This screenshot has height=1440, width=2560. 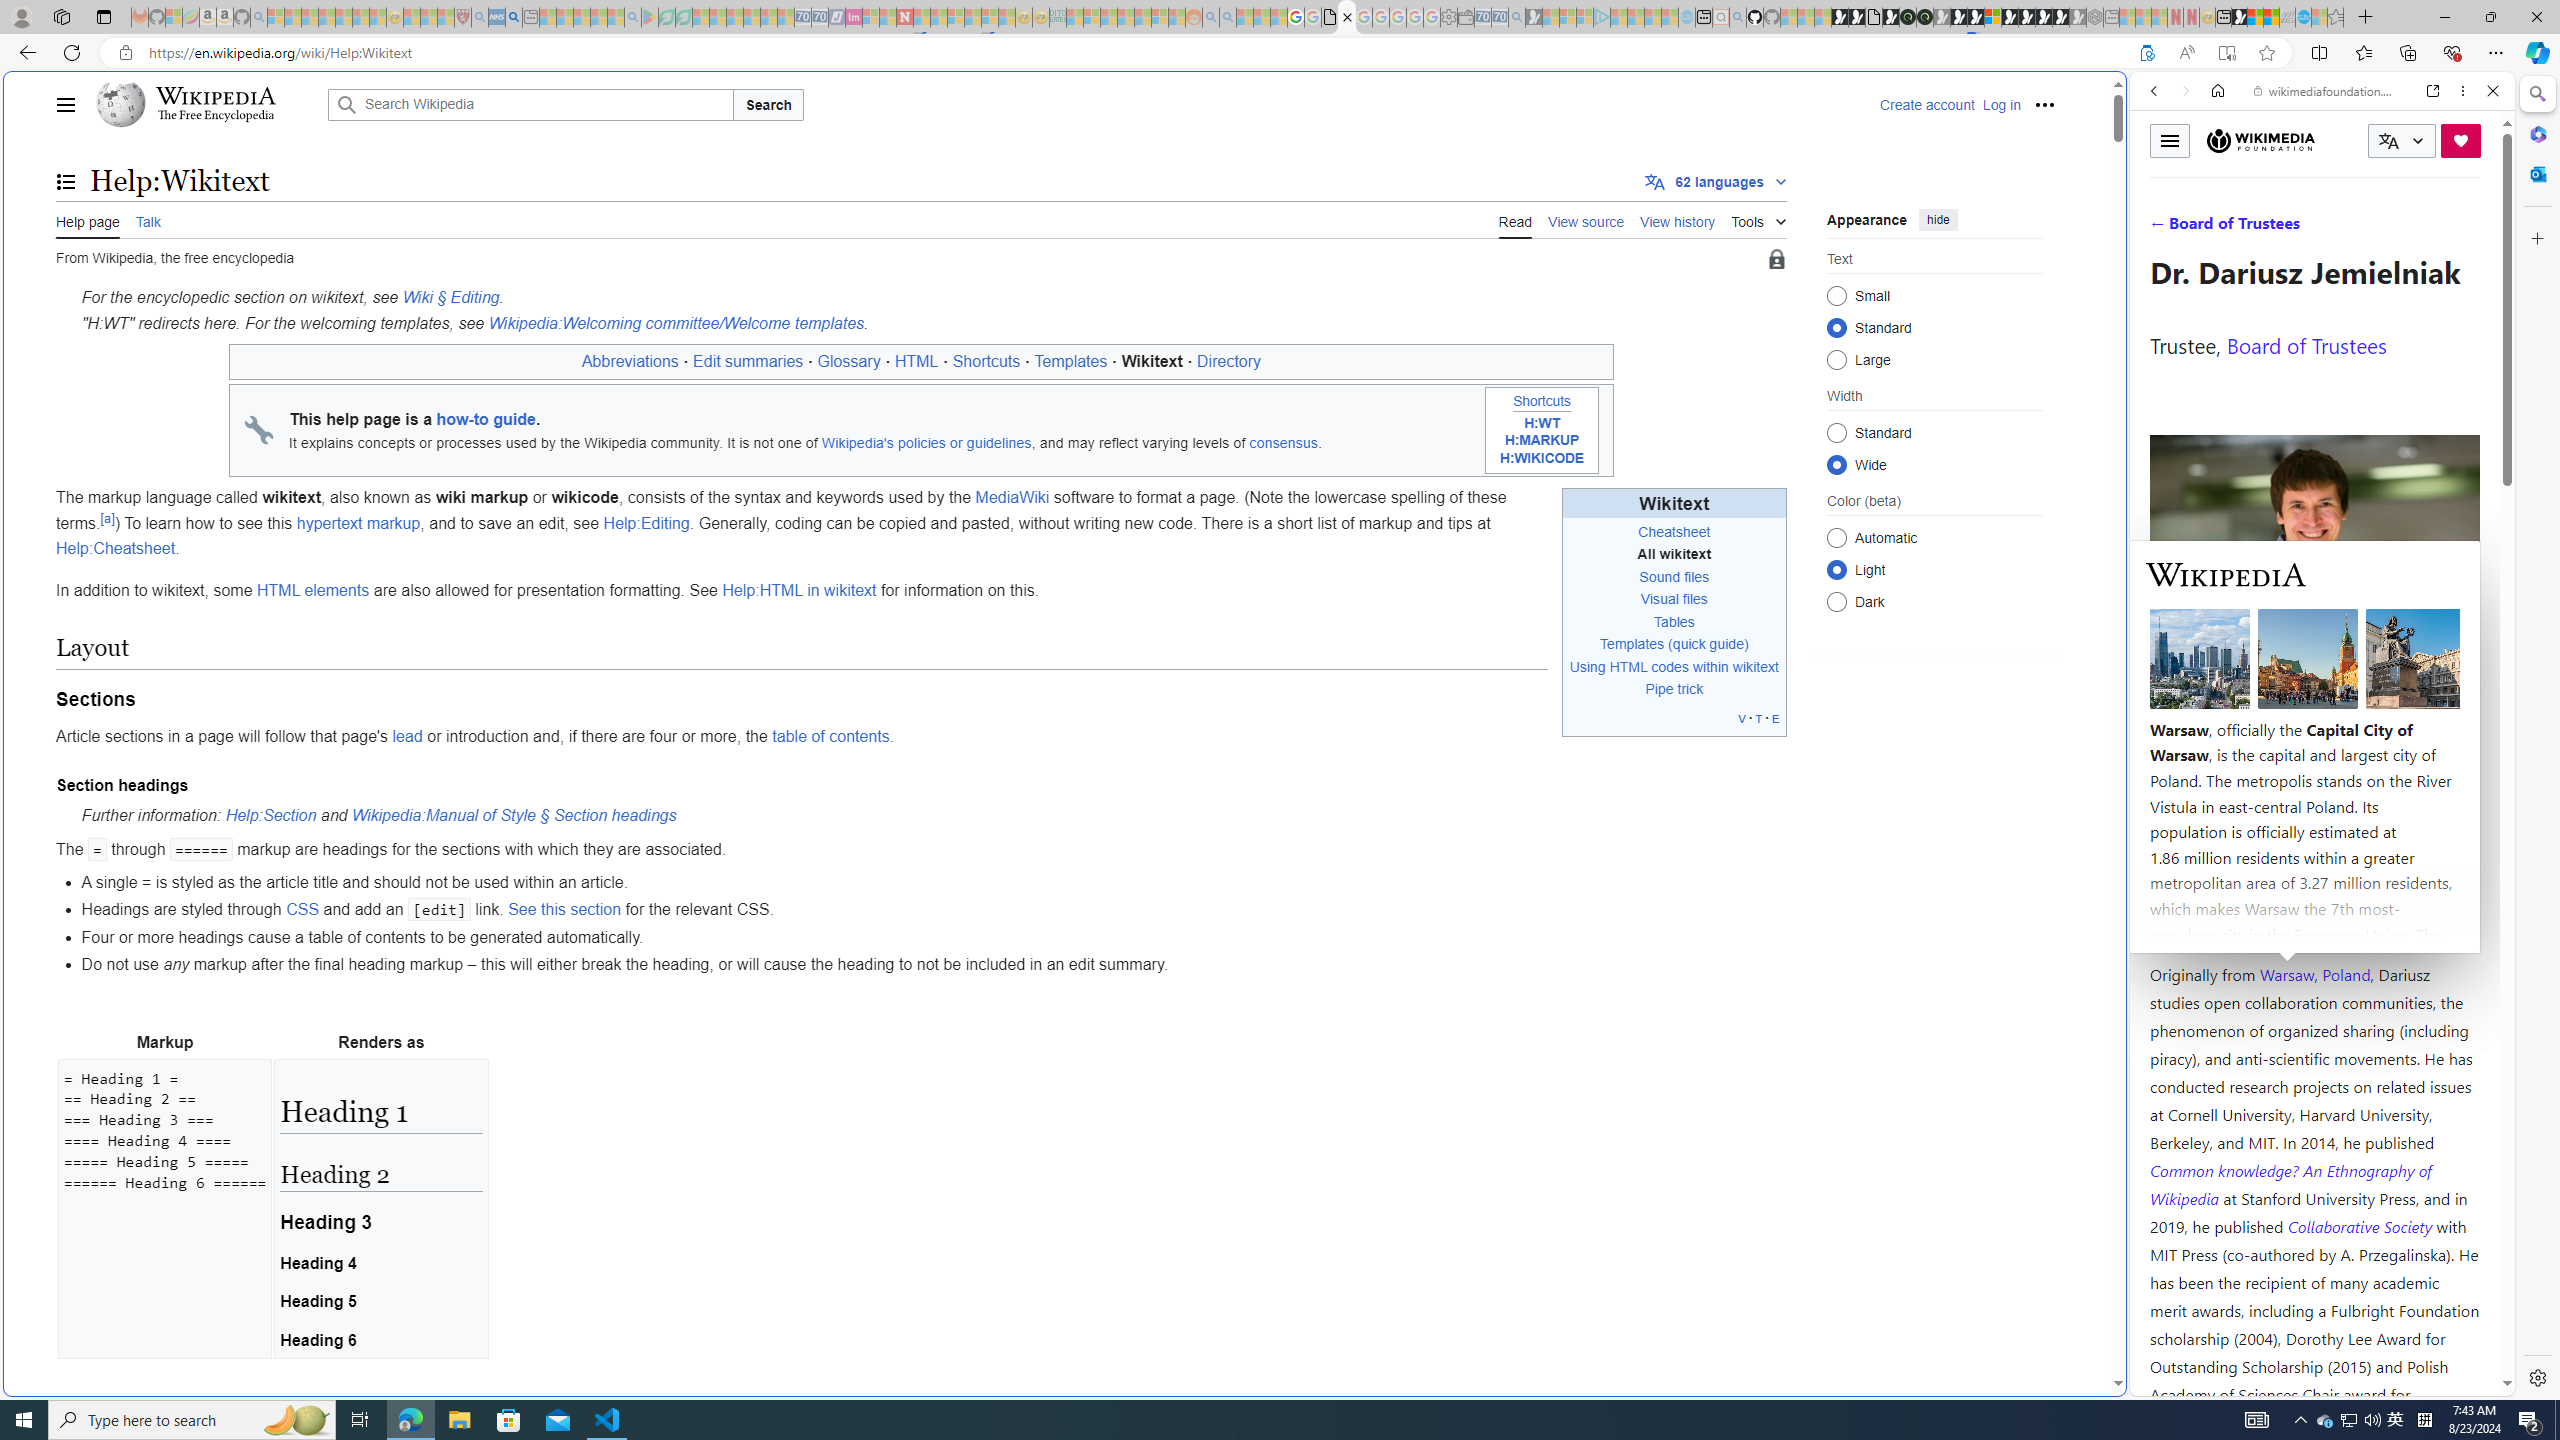 I want to click on Home | Sky Blue Bikes - Sky Blue Bikes - Sleeping, so click(x=1686, y=17).